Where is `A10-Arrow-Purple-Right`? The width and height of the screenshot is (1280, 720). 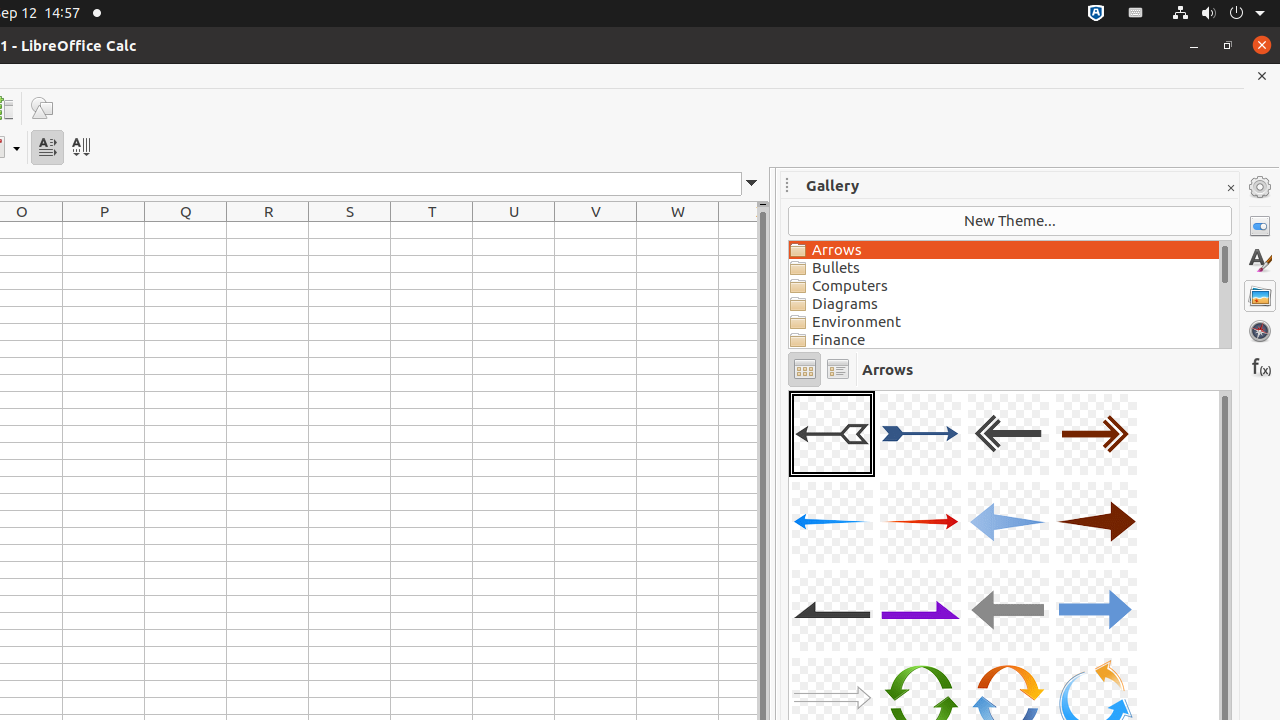 A10-Arrow-Purple-Right is located at coordinates (920, 610).